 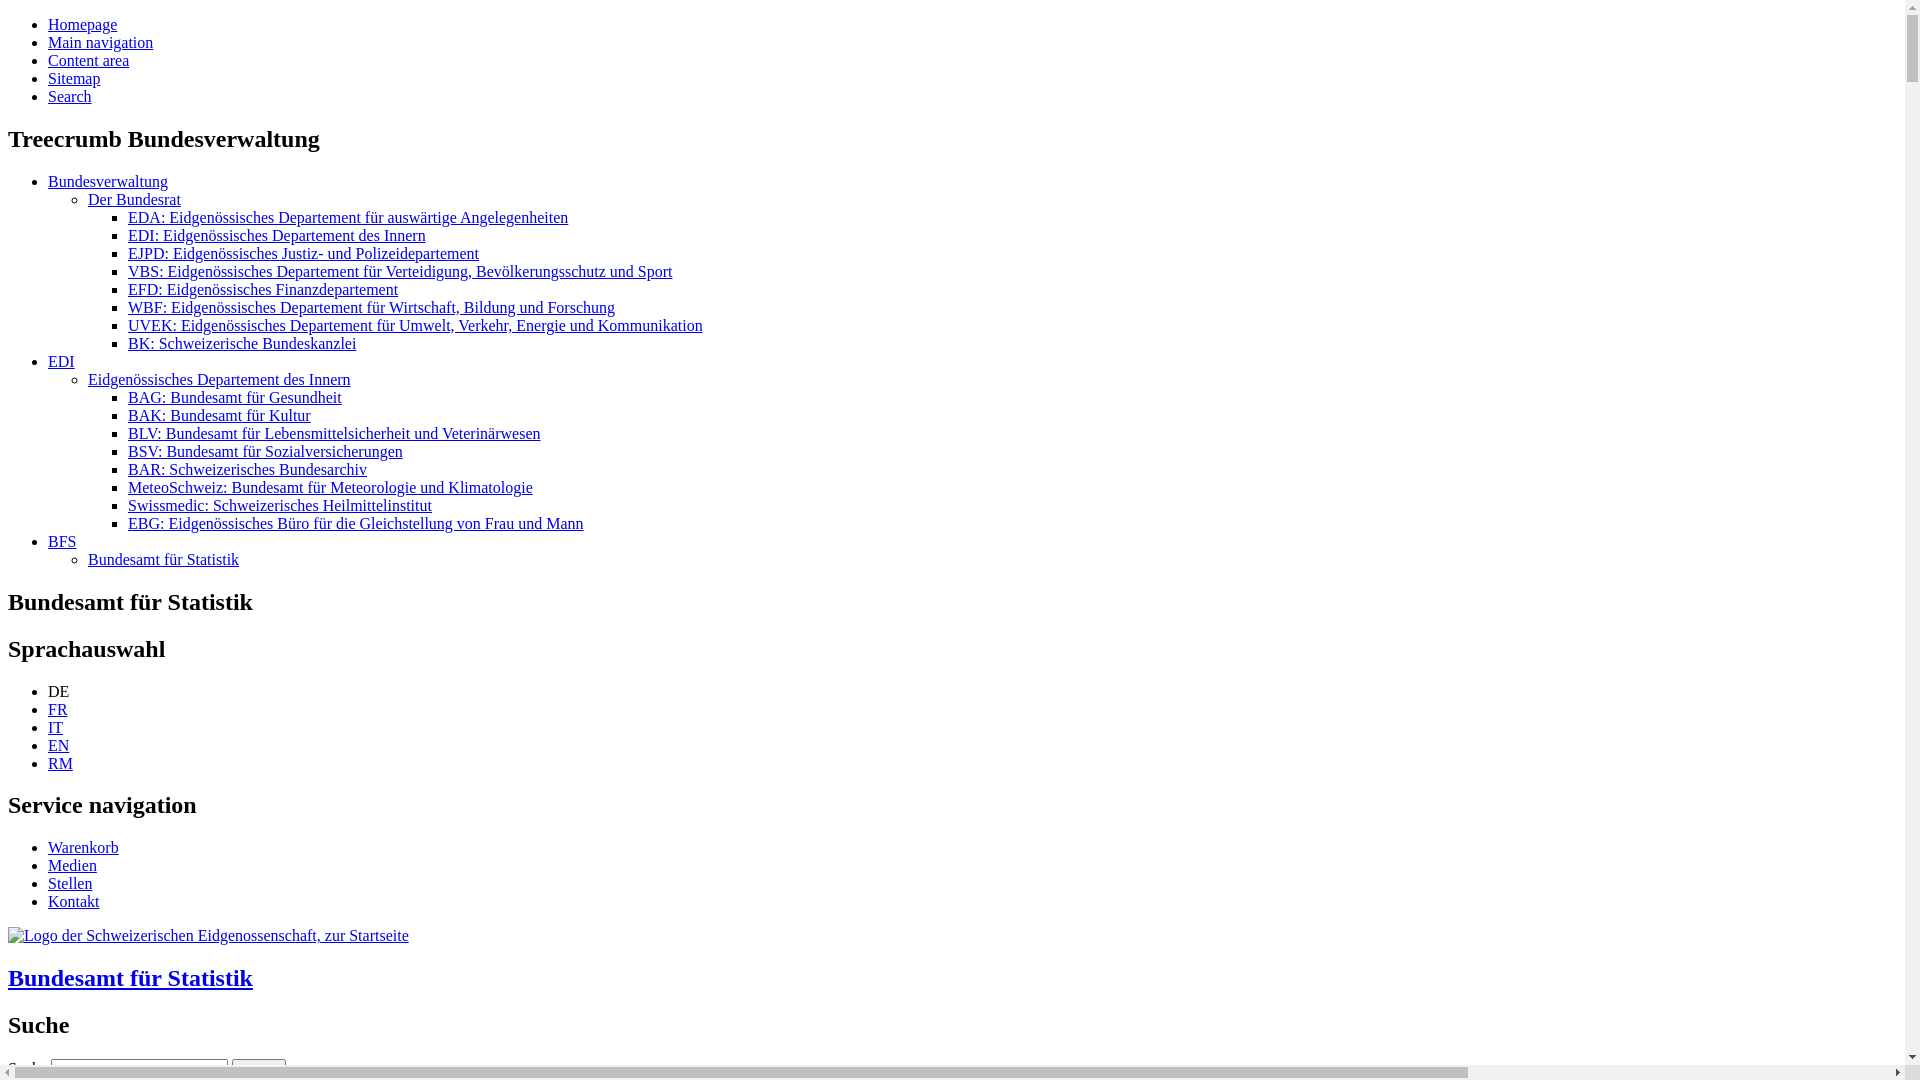 What do you see at coordinates (58, 692) in the screenshot?
I see `DE` at bounding box center [58, 692].